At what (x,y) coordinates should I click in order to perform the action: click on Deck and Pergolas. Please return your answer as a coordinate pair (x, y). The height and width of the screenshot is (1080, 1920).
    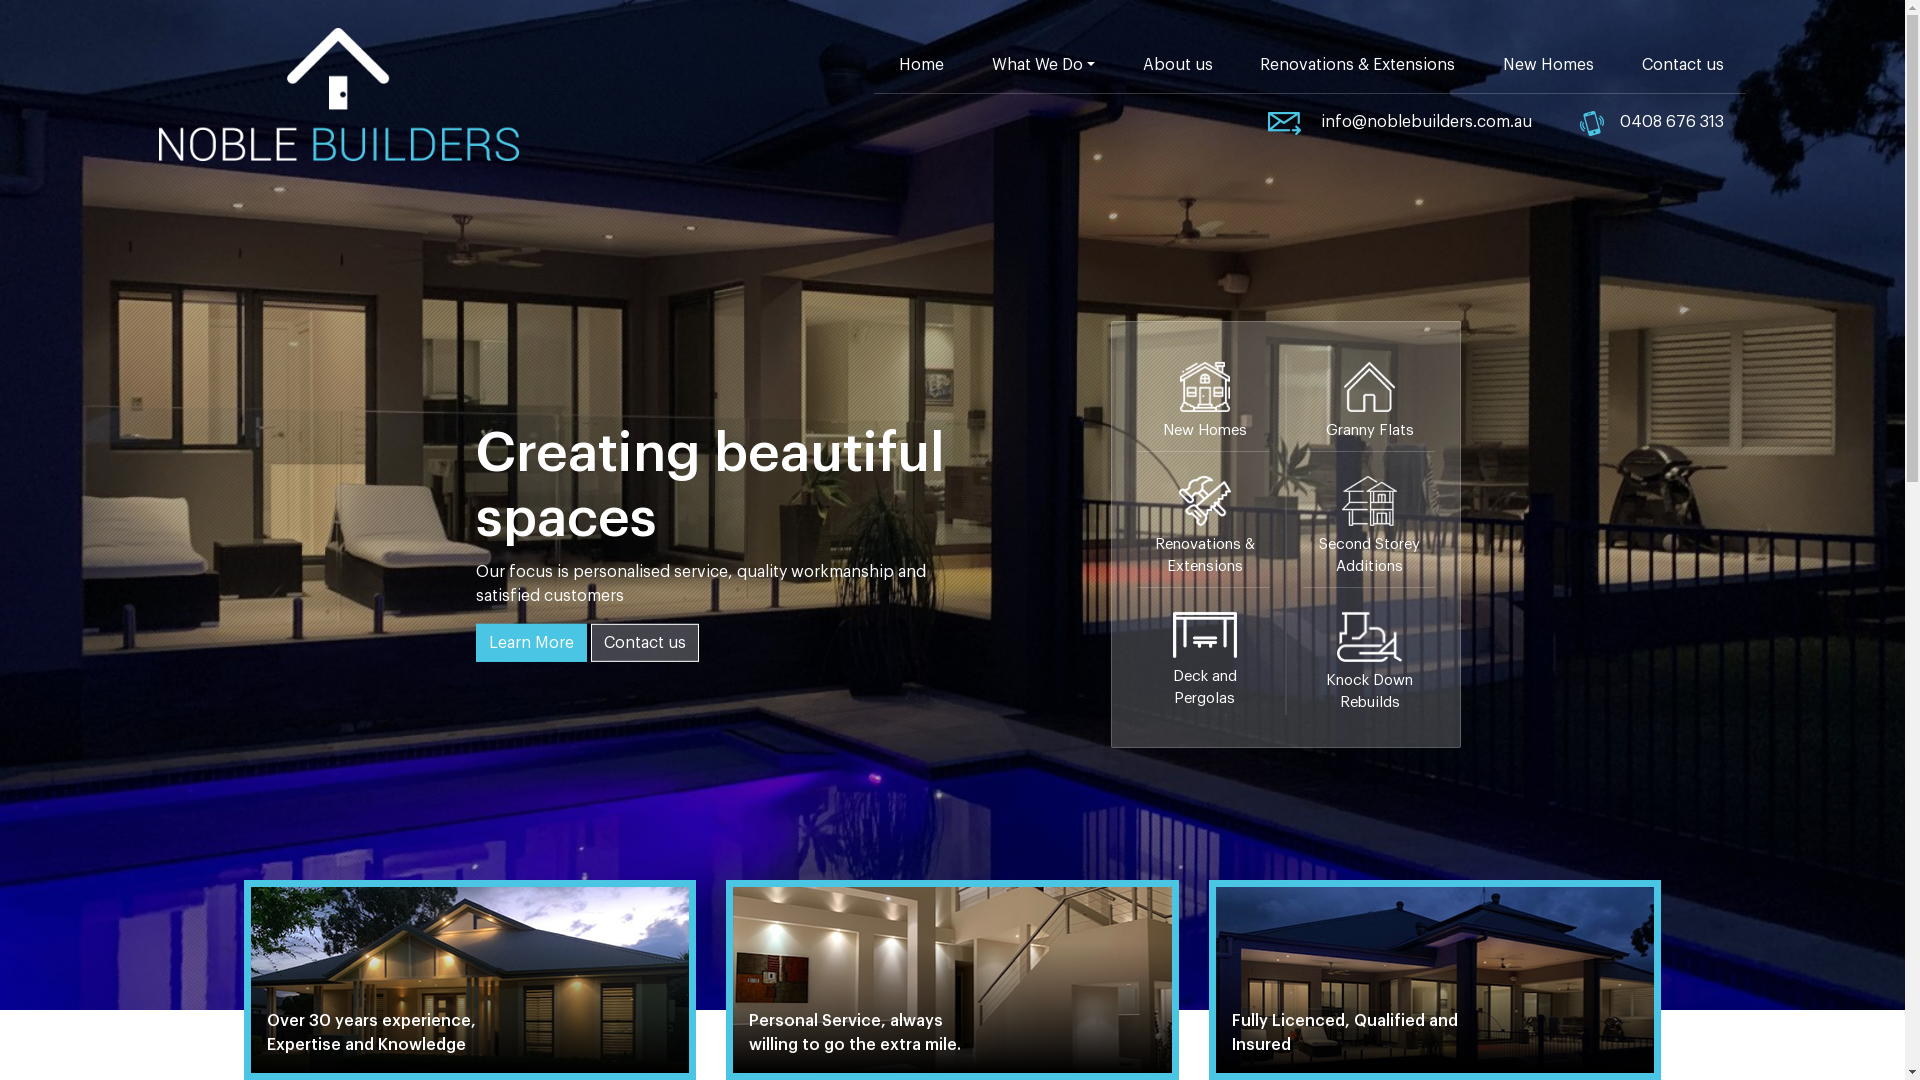
    Looking at the image, I should click on (1204, 658).